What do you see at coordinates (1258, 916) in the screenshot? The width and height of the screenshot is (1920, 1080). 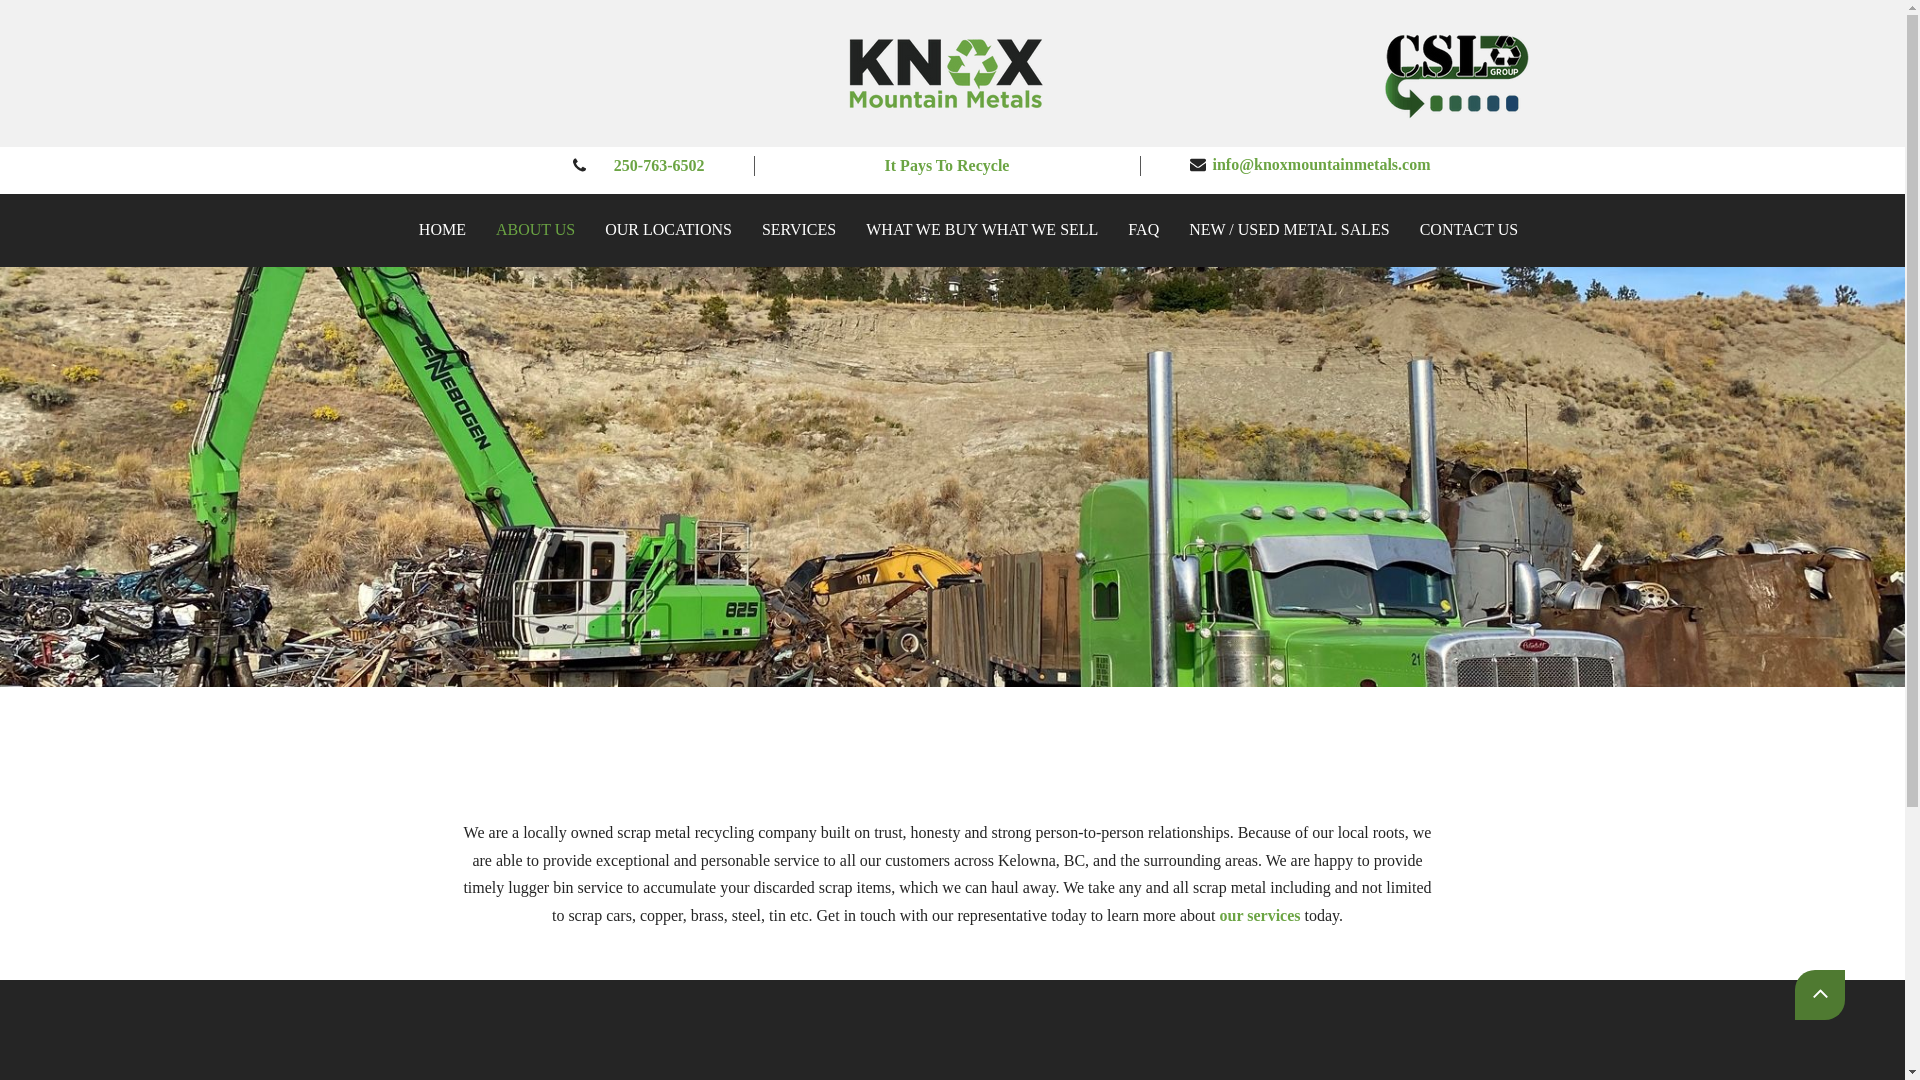 I see `our services` at bounding box center [1258, 916].